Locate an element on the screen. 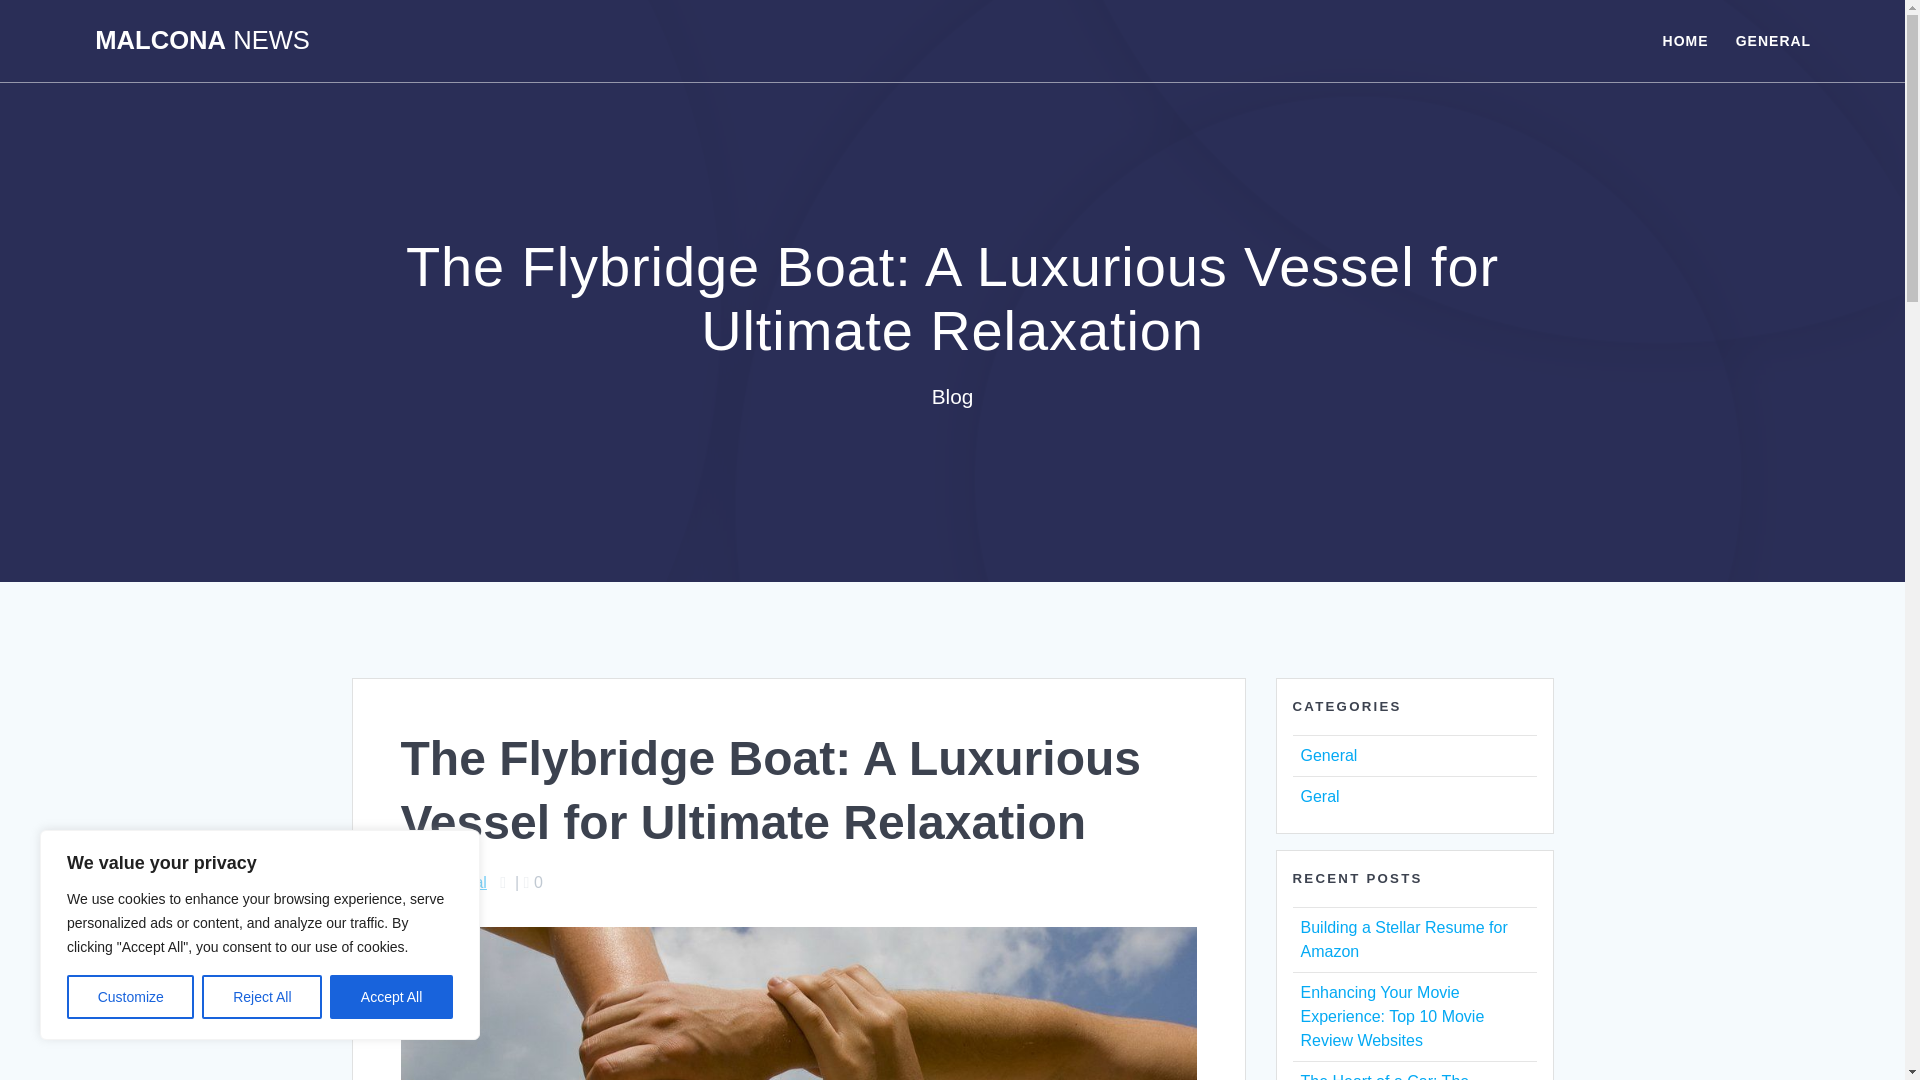 The width and height of the screenshot is (1920, 1080). General is located at coordinates (1328, 755).